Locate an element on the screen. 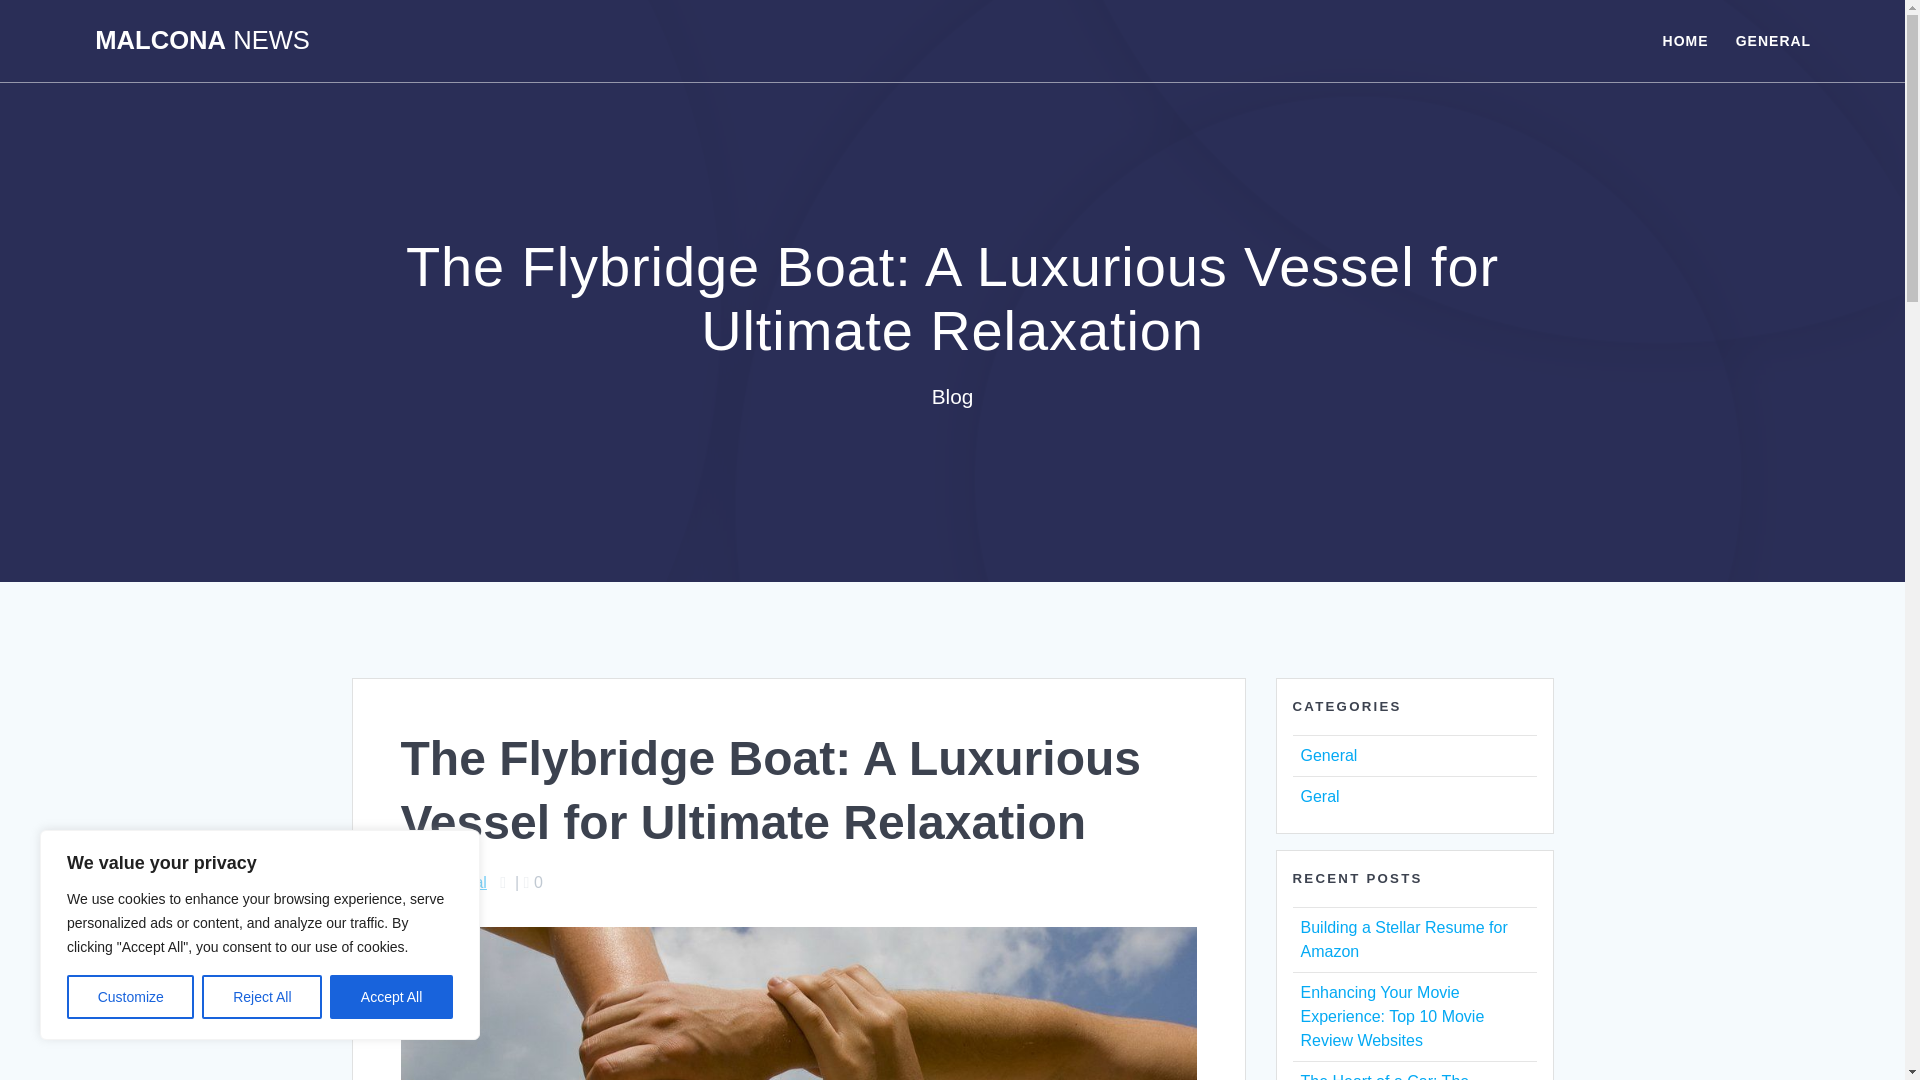 The width and height of the screenshot is (1920, 1080). General is located at coordinates (1328, 755).